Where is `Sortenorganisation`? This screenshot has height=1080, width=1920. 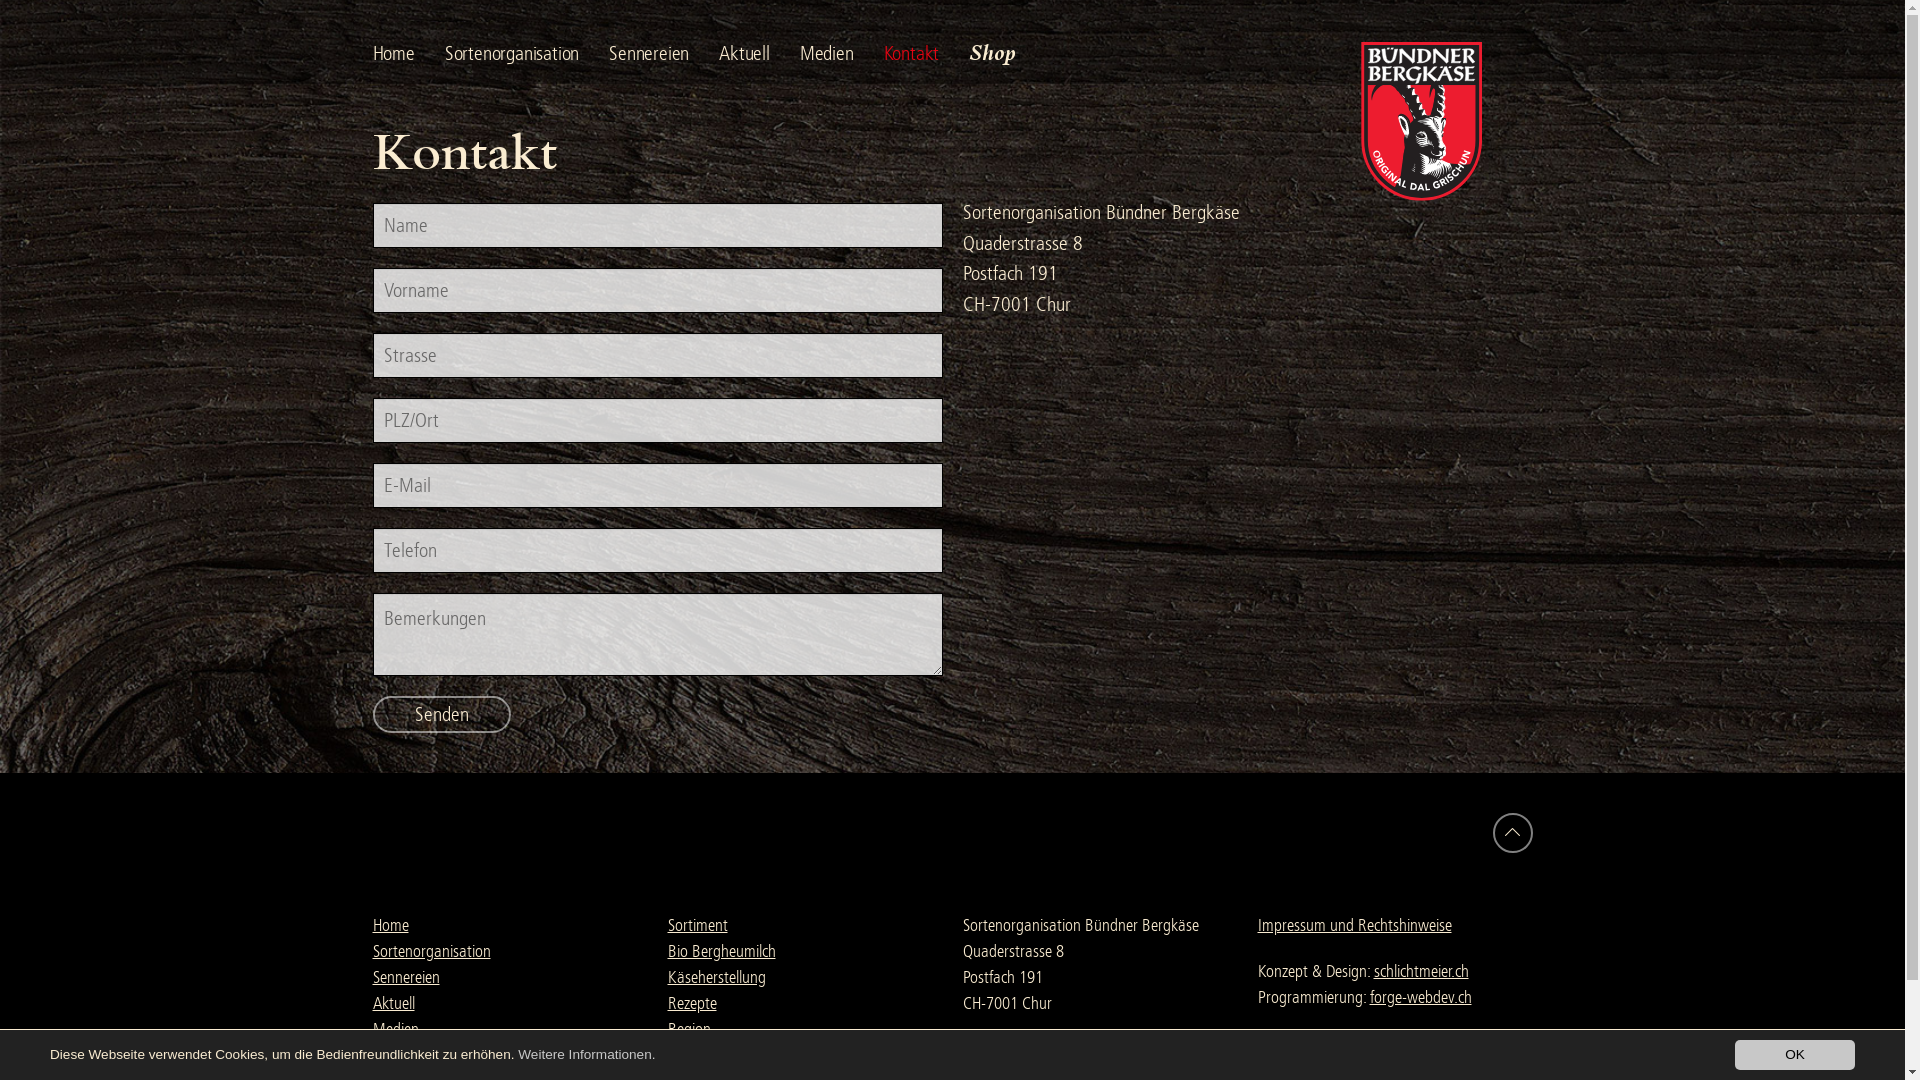
Sortenorganisation is located at coordinates (527, 54).